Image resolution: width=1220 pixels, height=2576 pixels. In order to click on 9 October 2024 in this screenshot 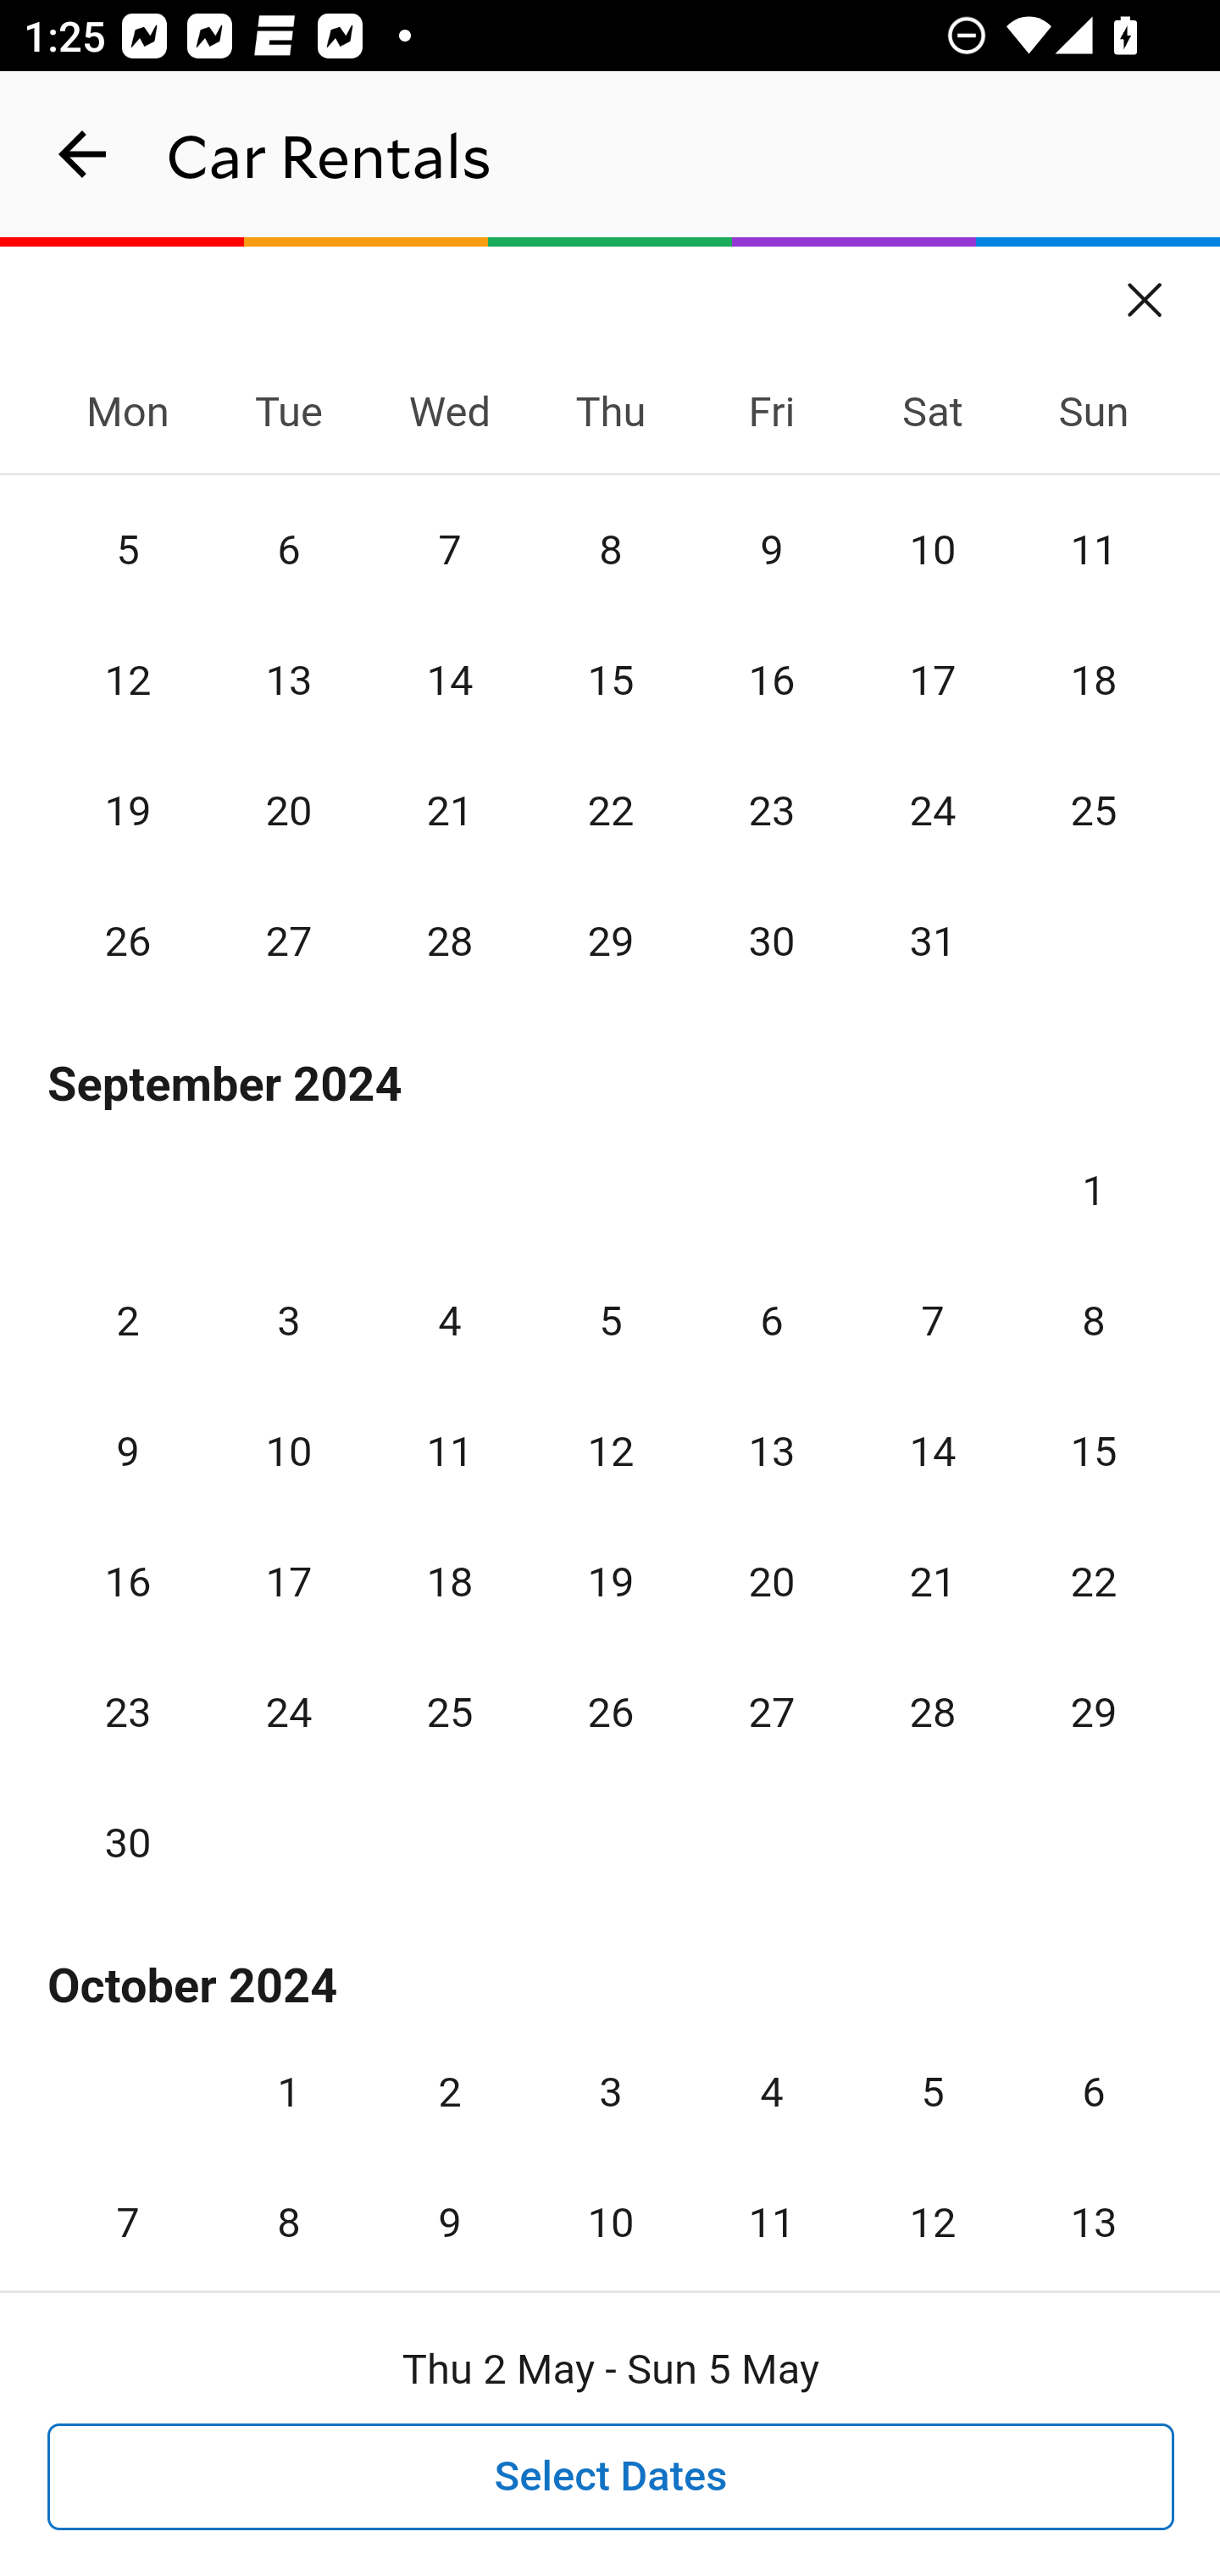, I will do `click(449, 2203)`.